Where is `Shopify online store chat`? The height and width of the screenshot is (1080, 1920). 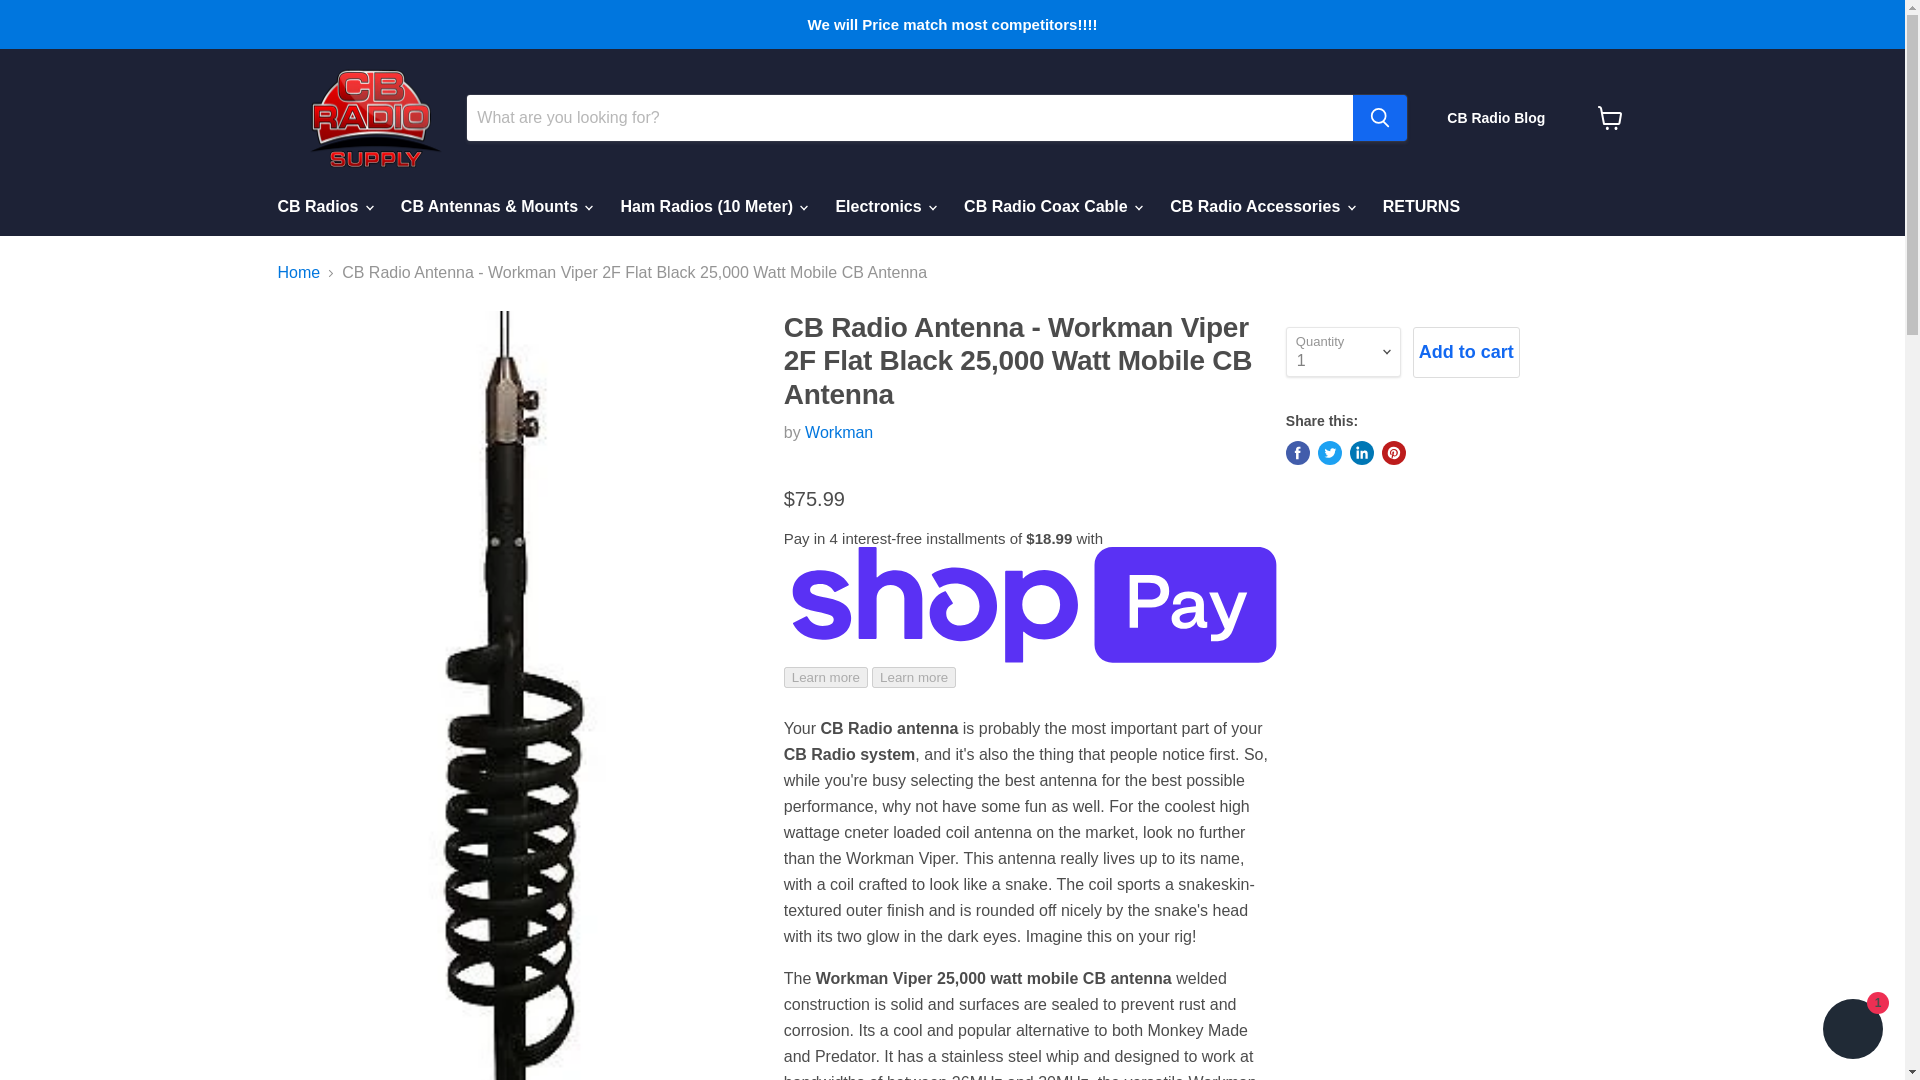 Shopify online store chat is located at coordinates (1852, 1031).